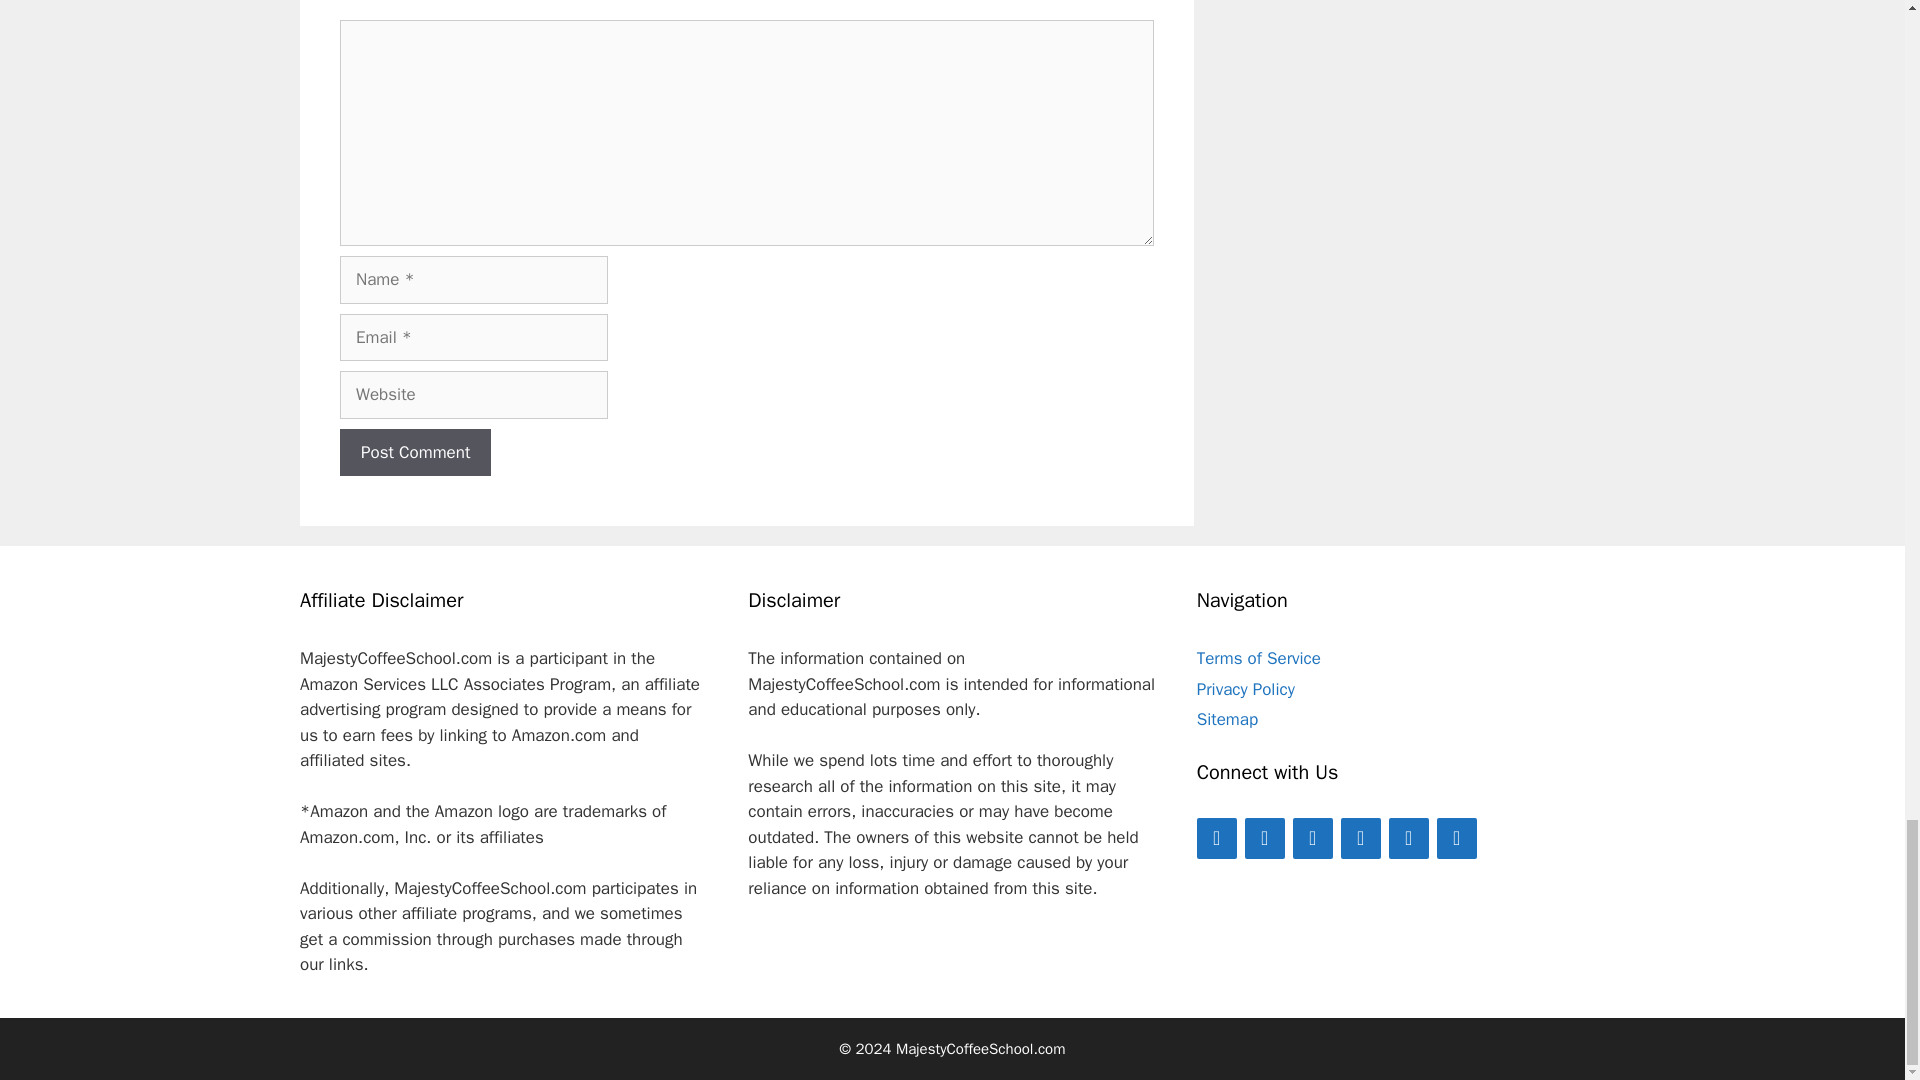  Describe the element at coordinates (1312, 838) in the screenshot. I see `YouTube` at that location.